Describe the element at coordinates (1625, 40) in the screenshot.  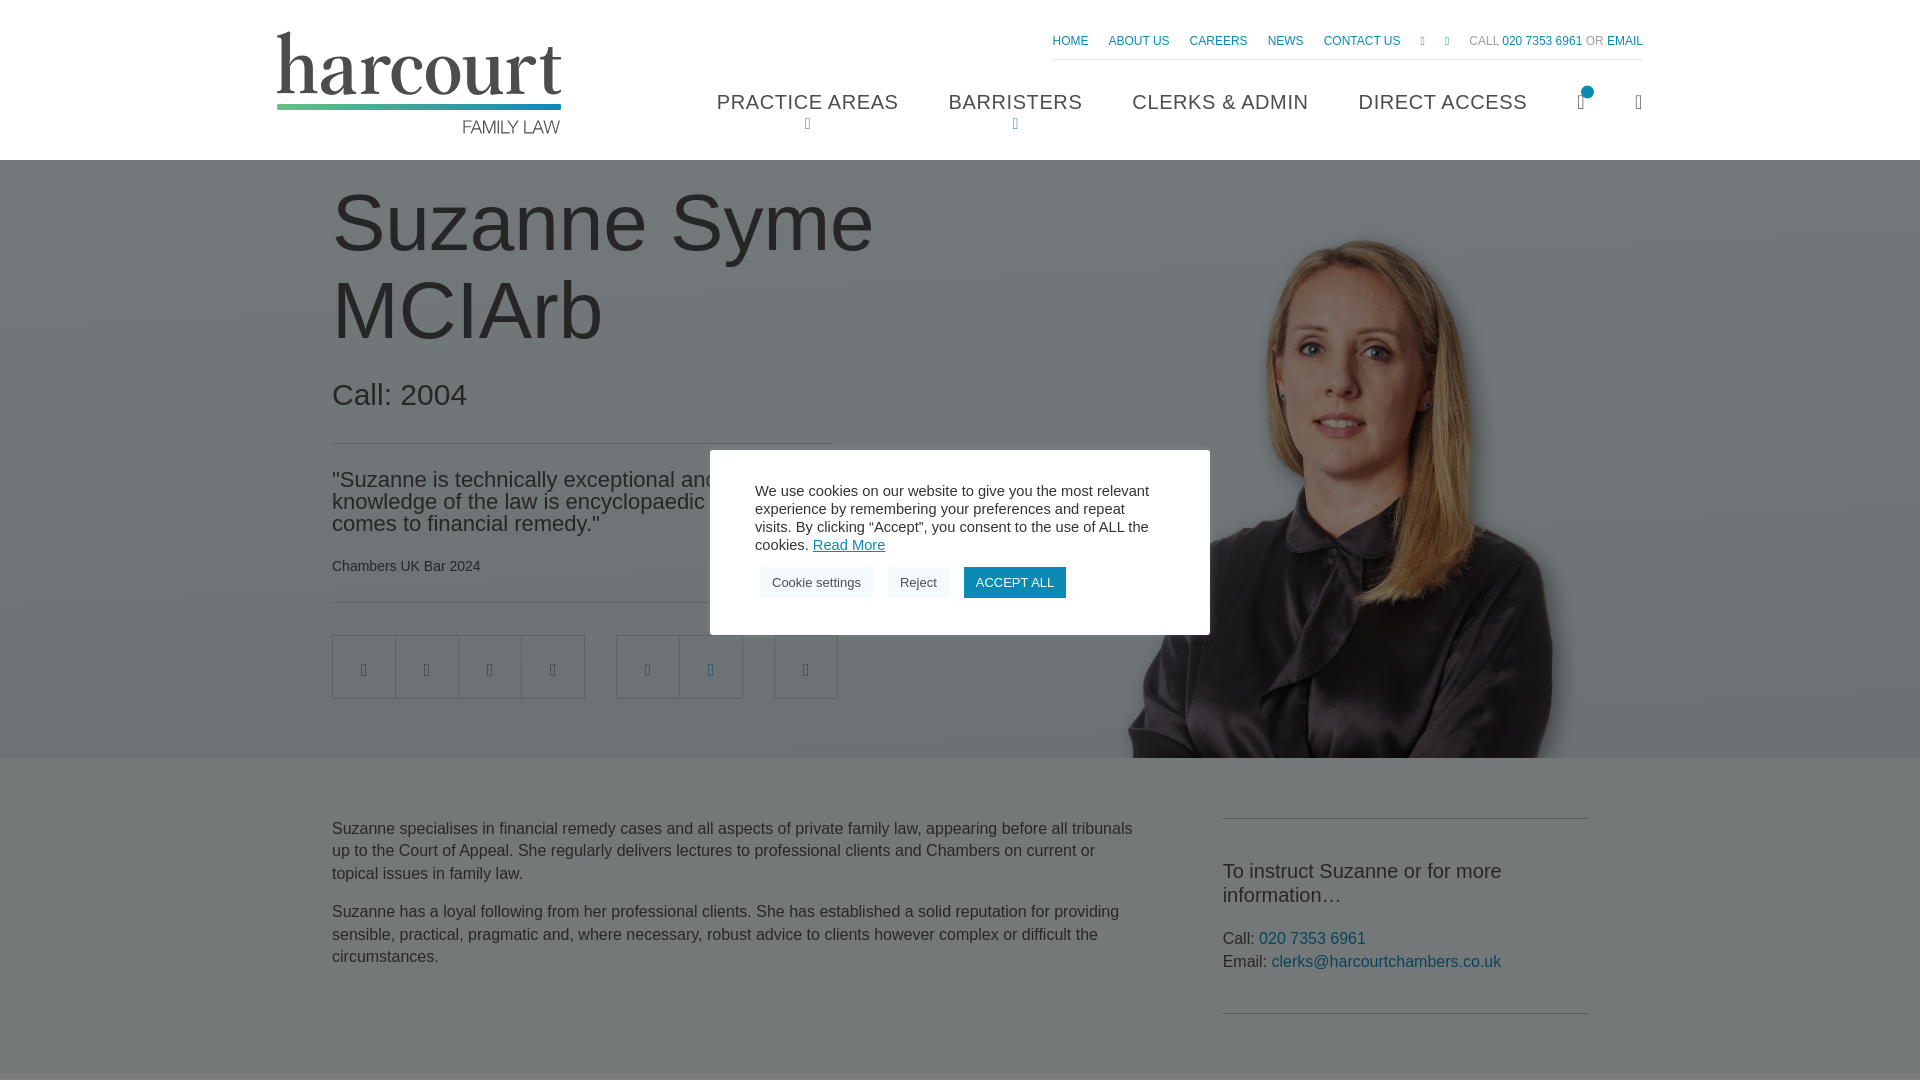
I see `EMAIL` at that location.